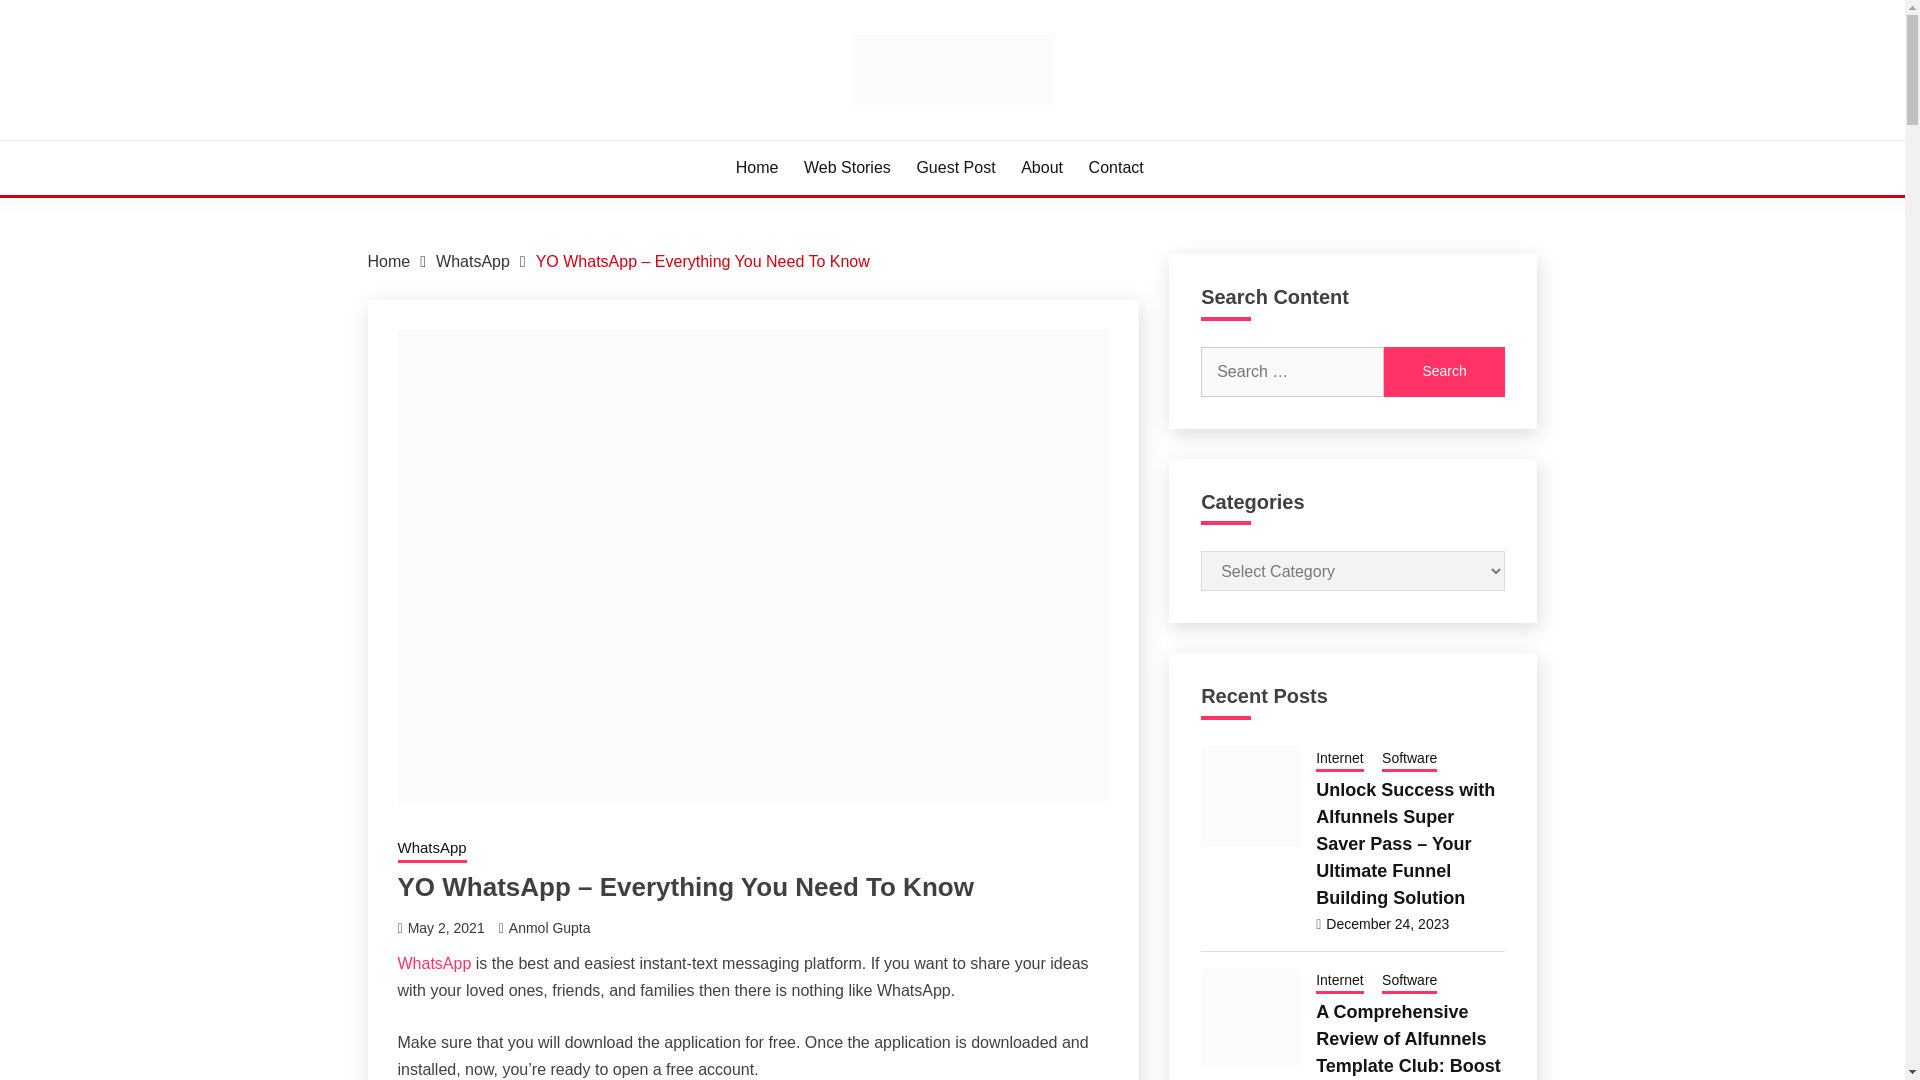 Image resolution: width=1920 pixels, height=1080 pixels. What do you see at coordinates (847, 168) in the screenshot?
I see `Web Stories` at bounding box center [847, 168].